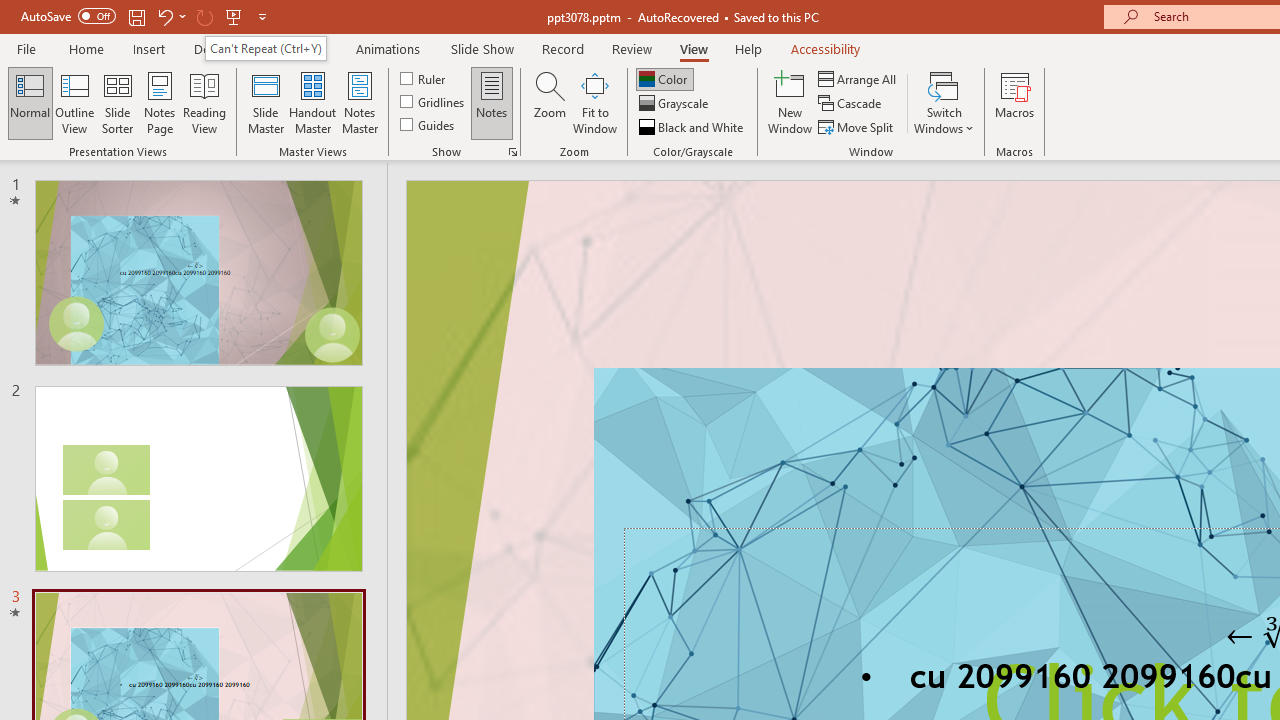  I want to click on Handout Master, so click(312, 102).